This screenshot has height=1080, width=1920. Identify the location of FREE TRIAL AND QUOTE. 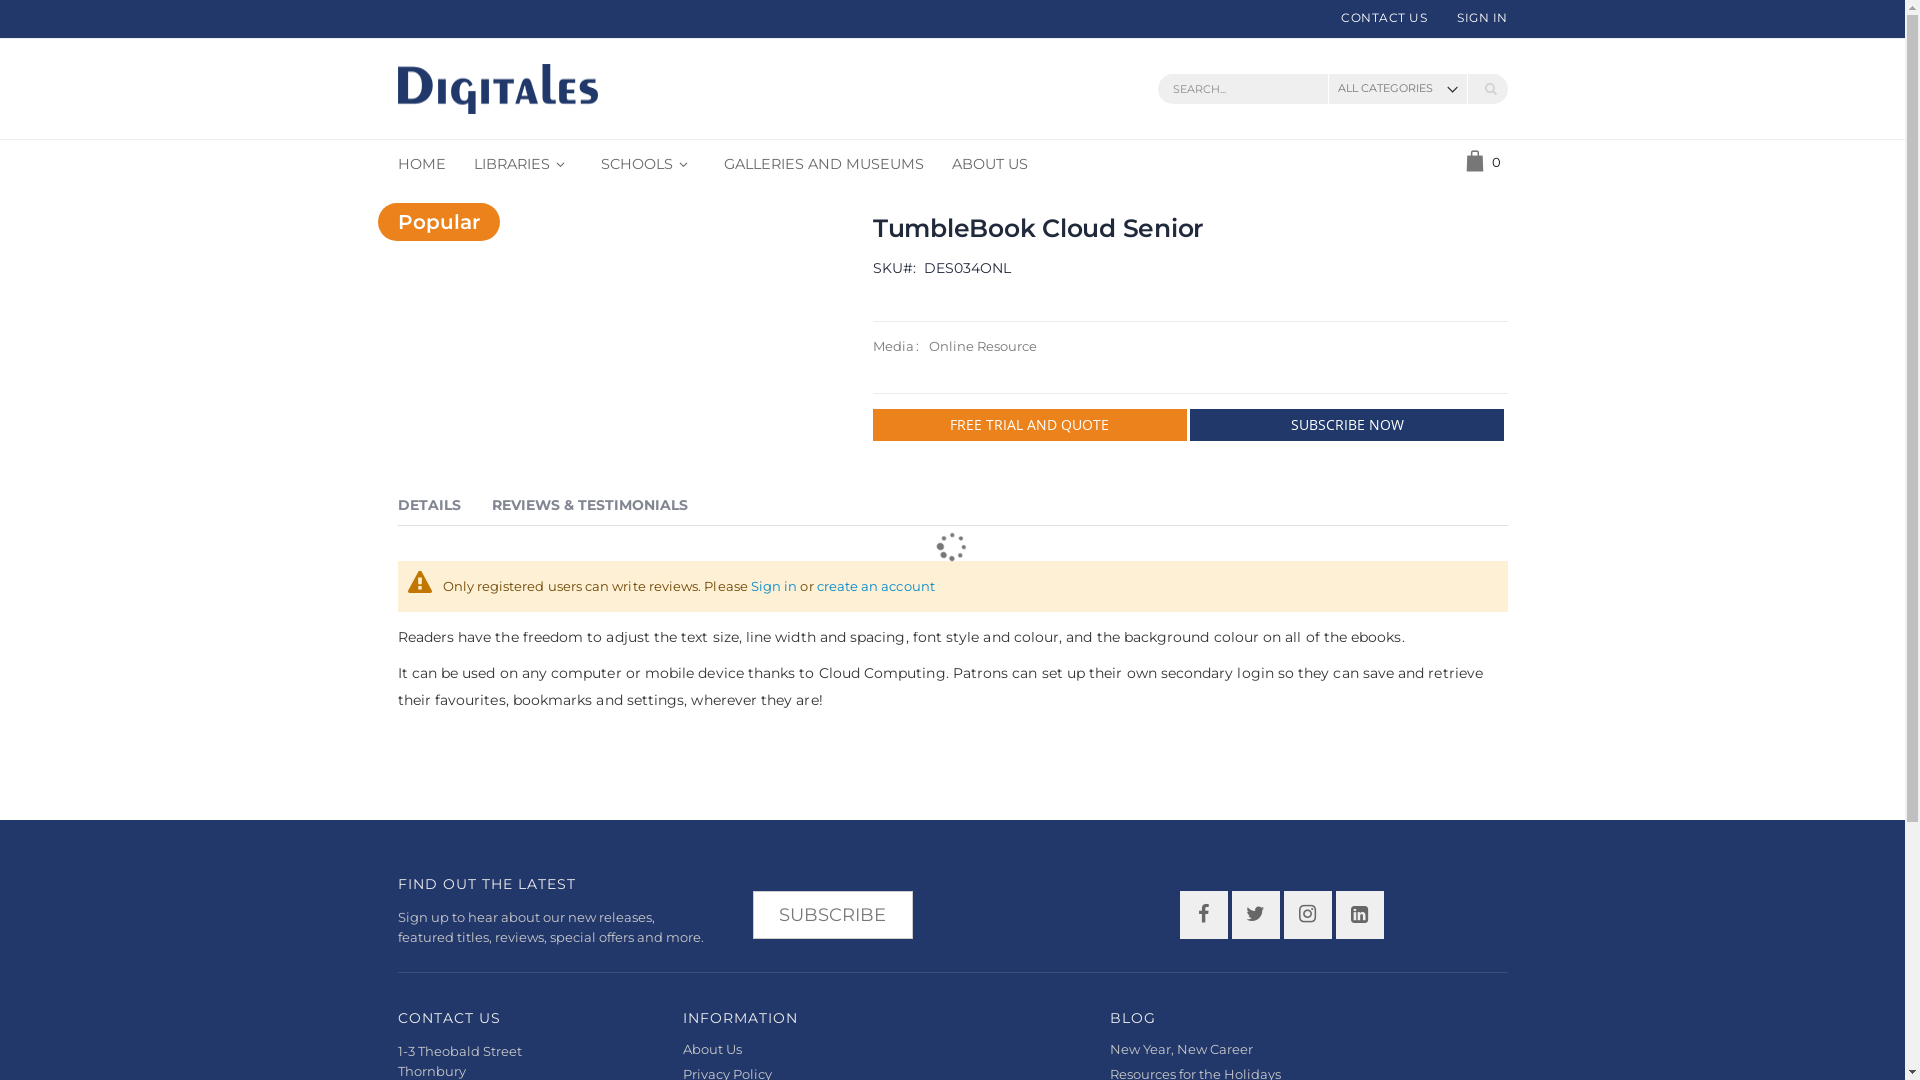
(1030, 425).